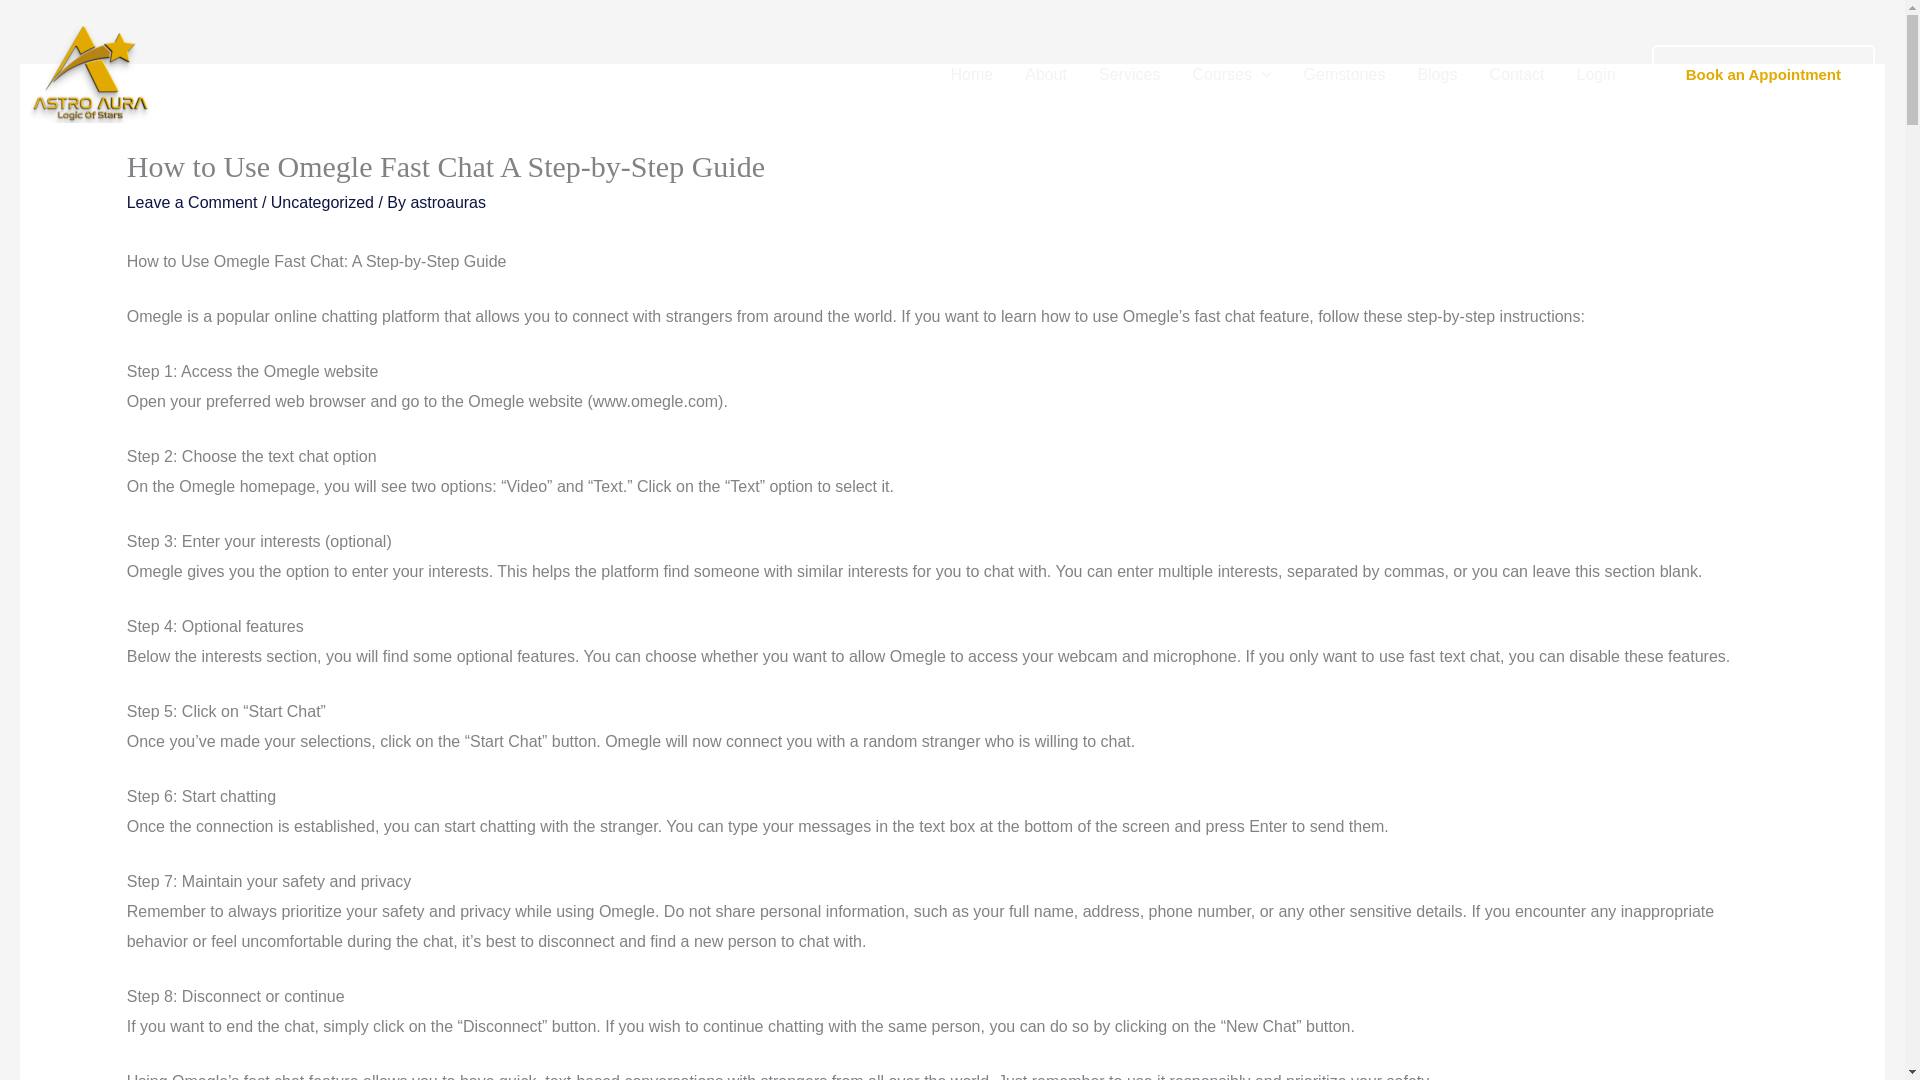  What do you see at coordinates (1344, 74) in the screenshot?
I see `Gemstones` at bounding box center [1344, 74].